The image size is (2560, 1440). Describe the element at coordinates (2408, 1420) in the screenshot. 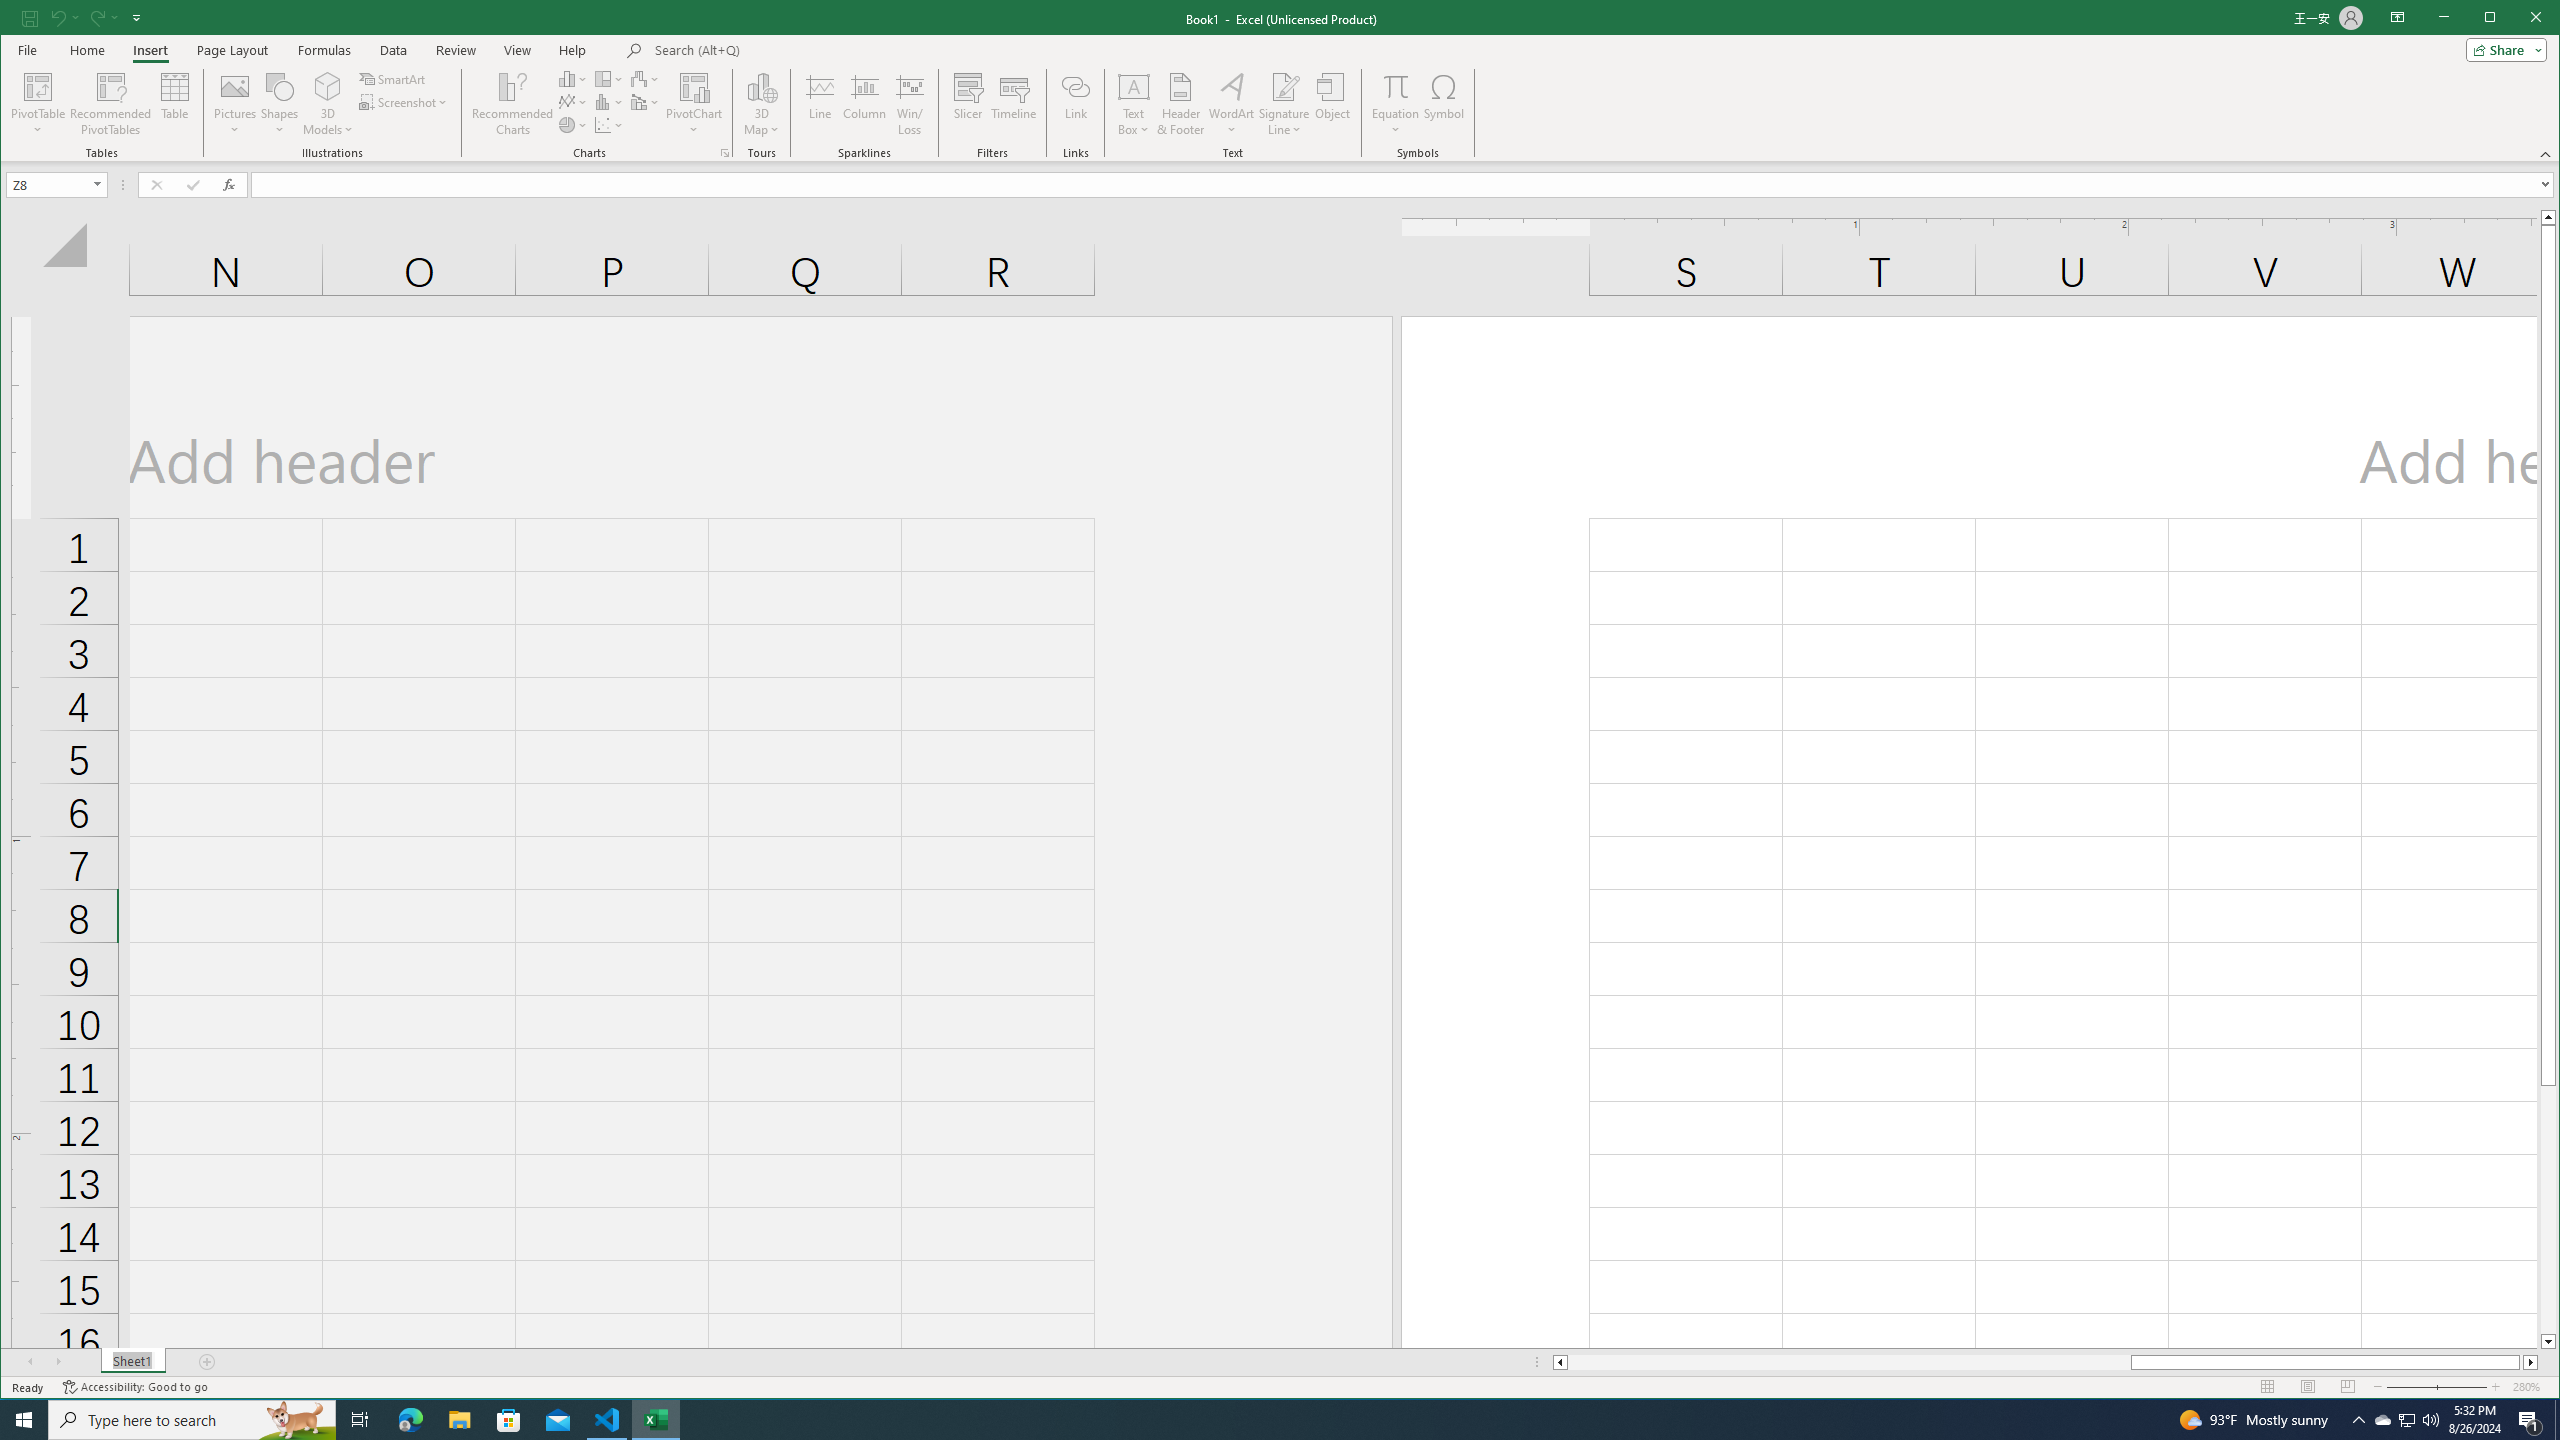

I see `PivotTable` at that location.